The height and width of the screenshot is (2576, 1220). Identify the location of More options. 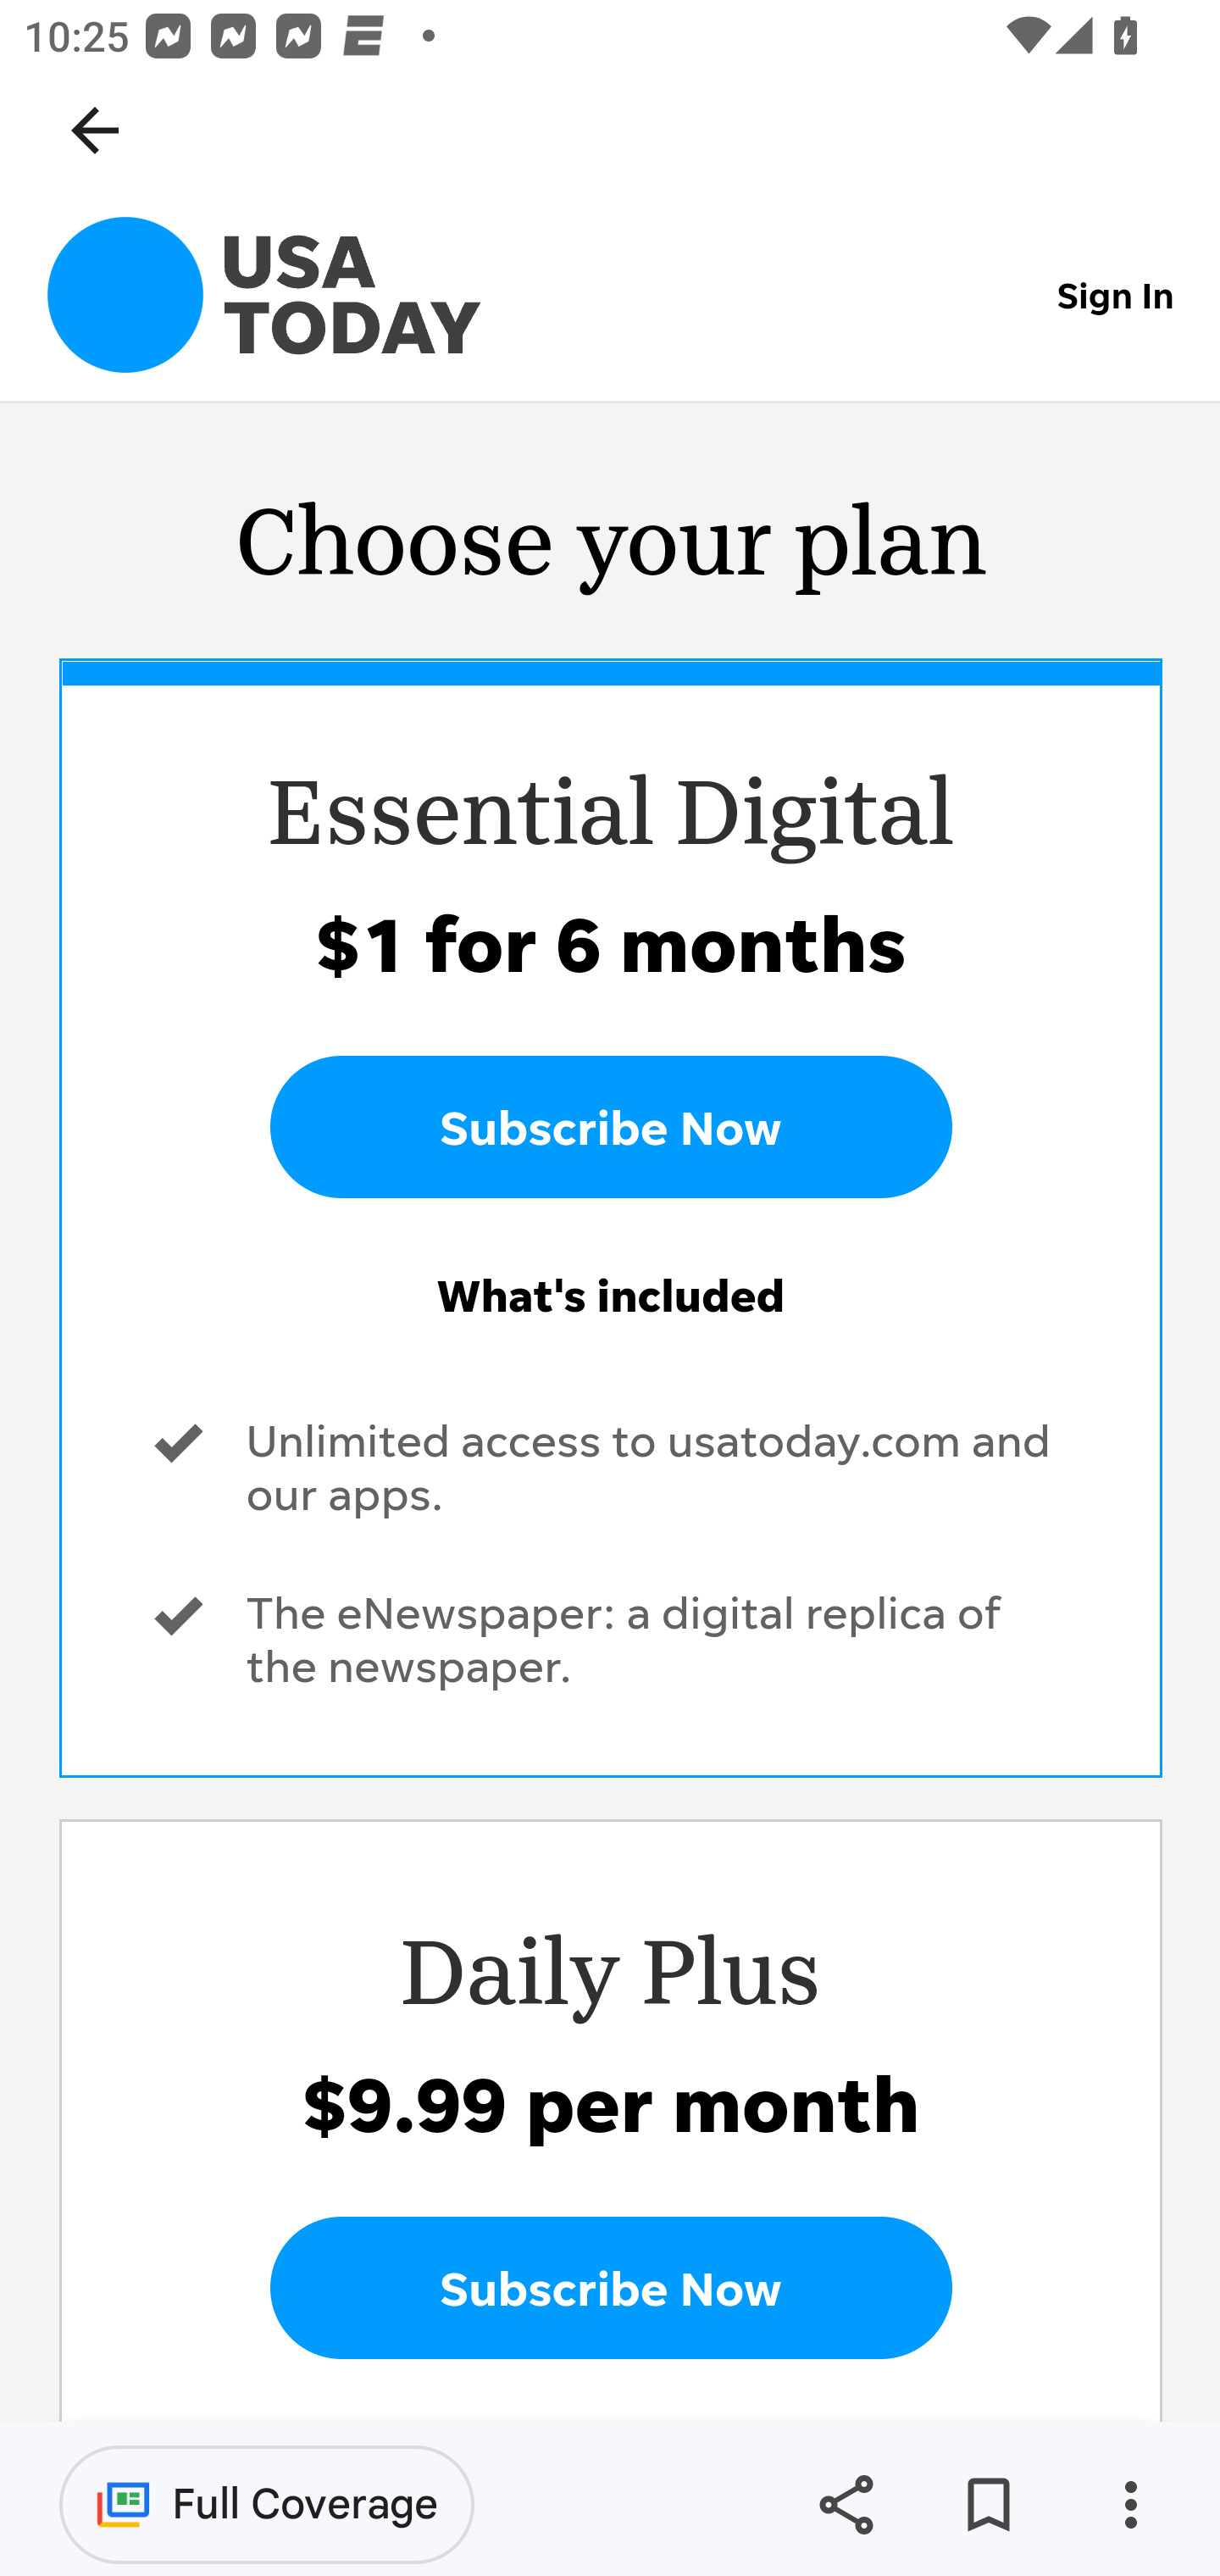
(1130, 2505).